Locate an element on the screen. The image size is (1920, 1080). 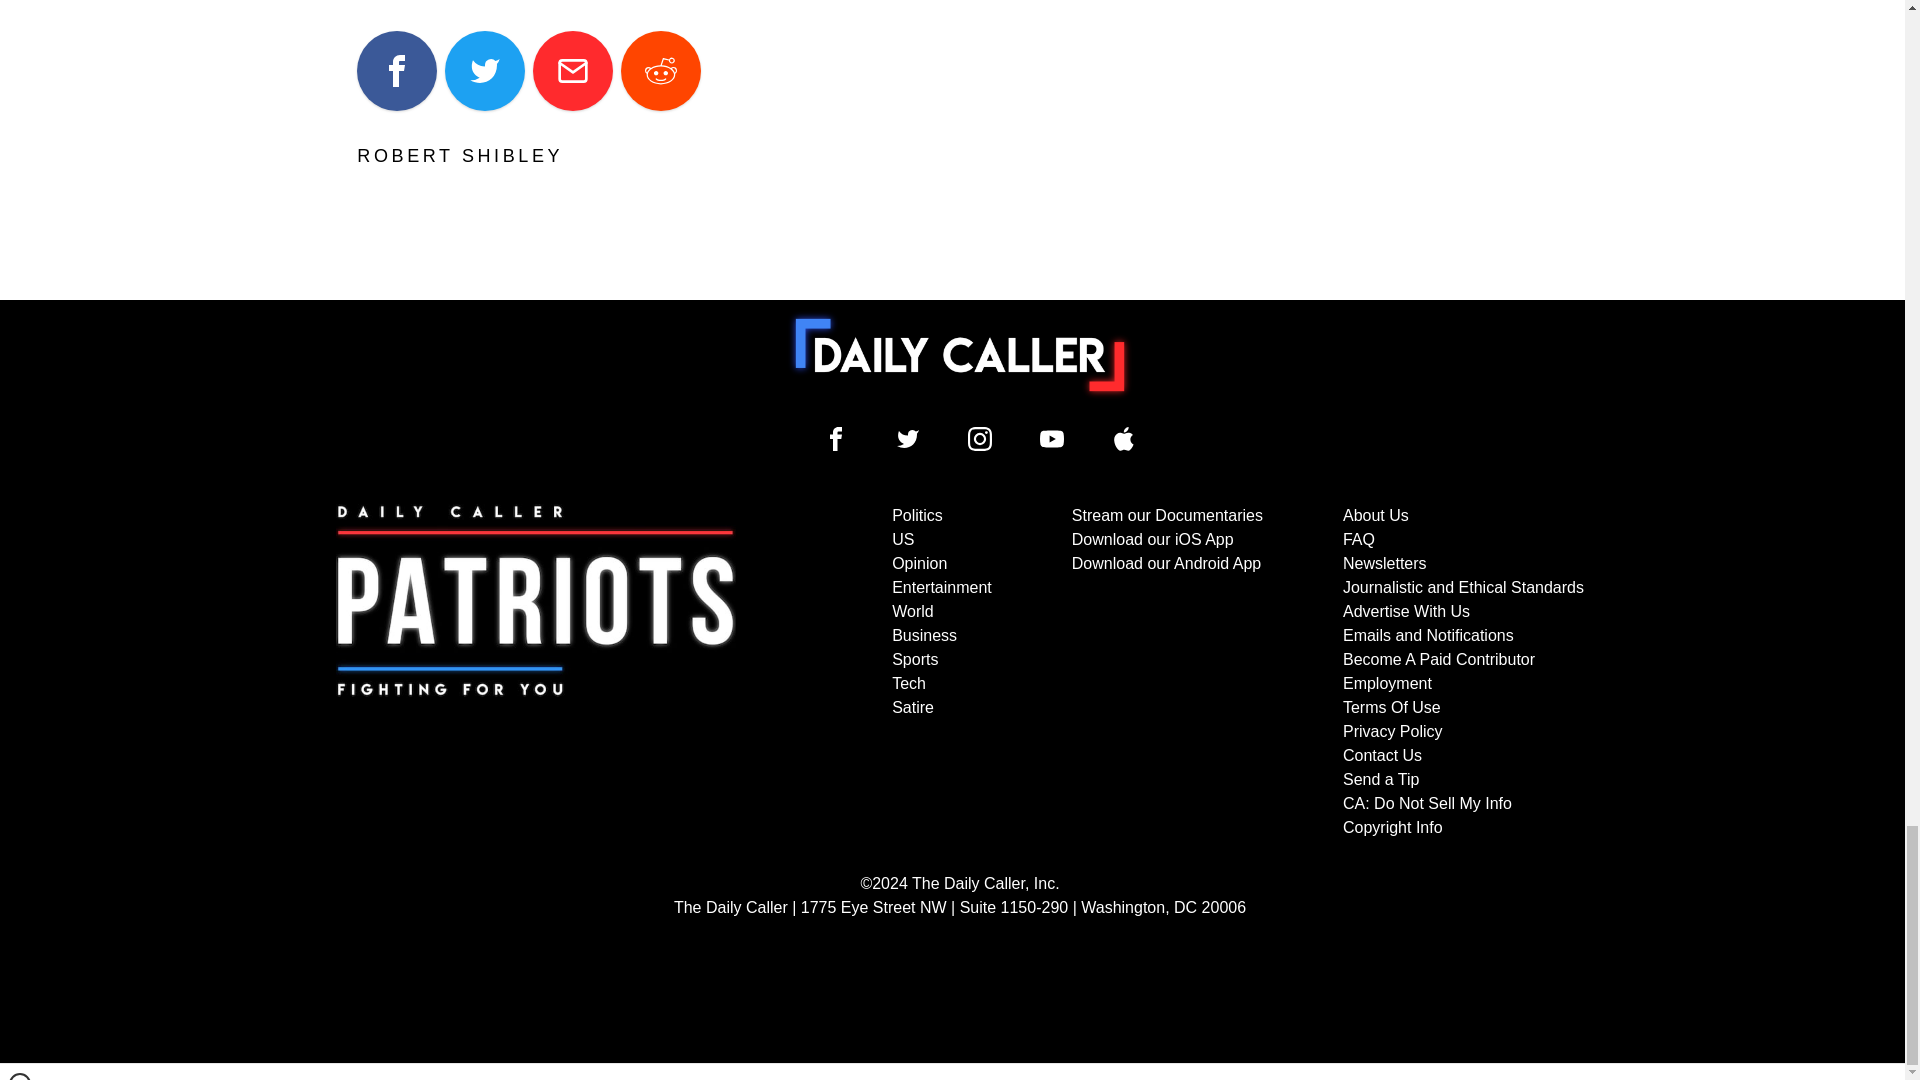
Daily Caller Facebook is located at coordinates (836, 438).